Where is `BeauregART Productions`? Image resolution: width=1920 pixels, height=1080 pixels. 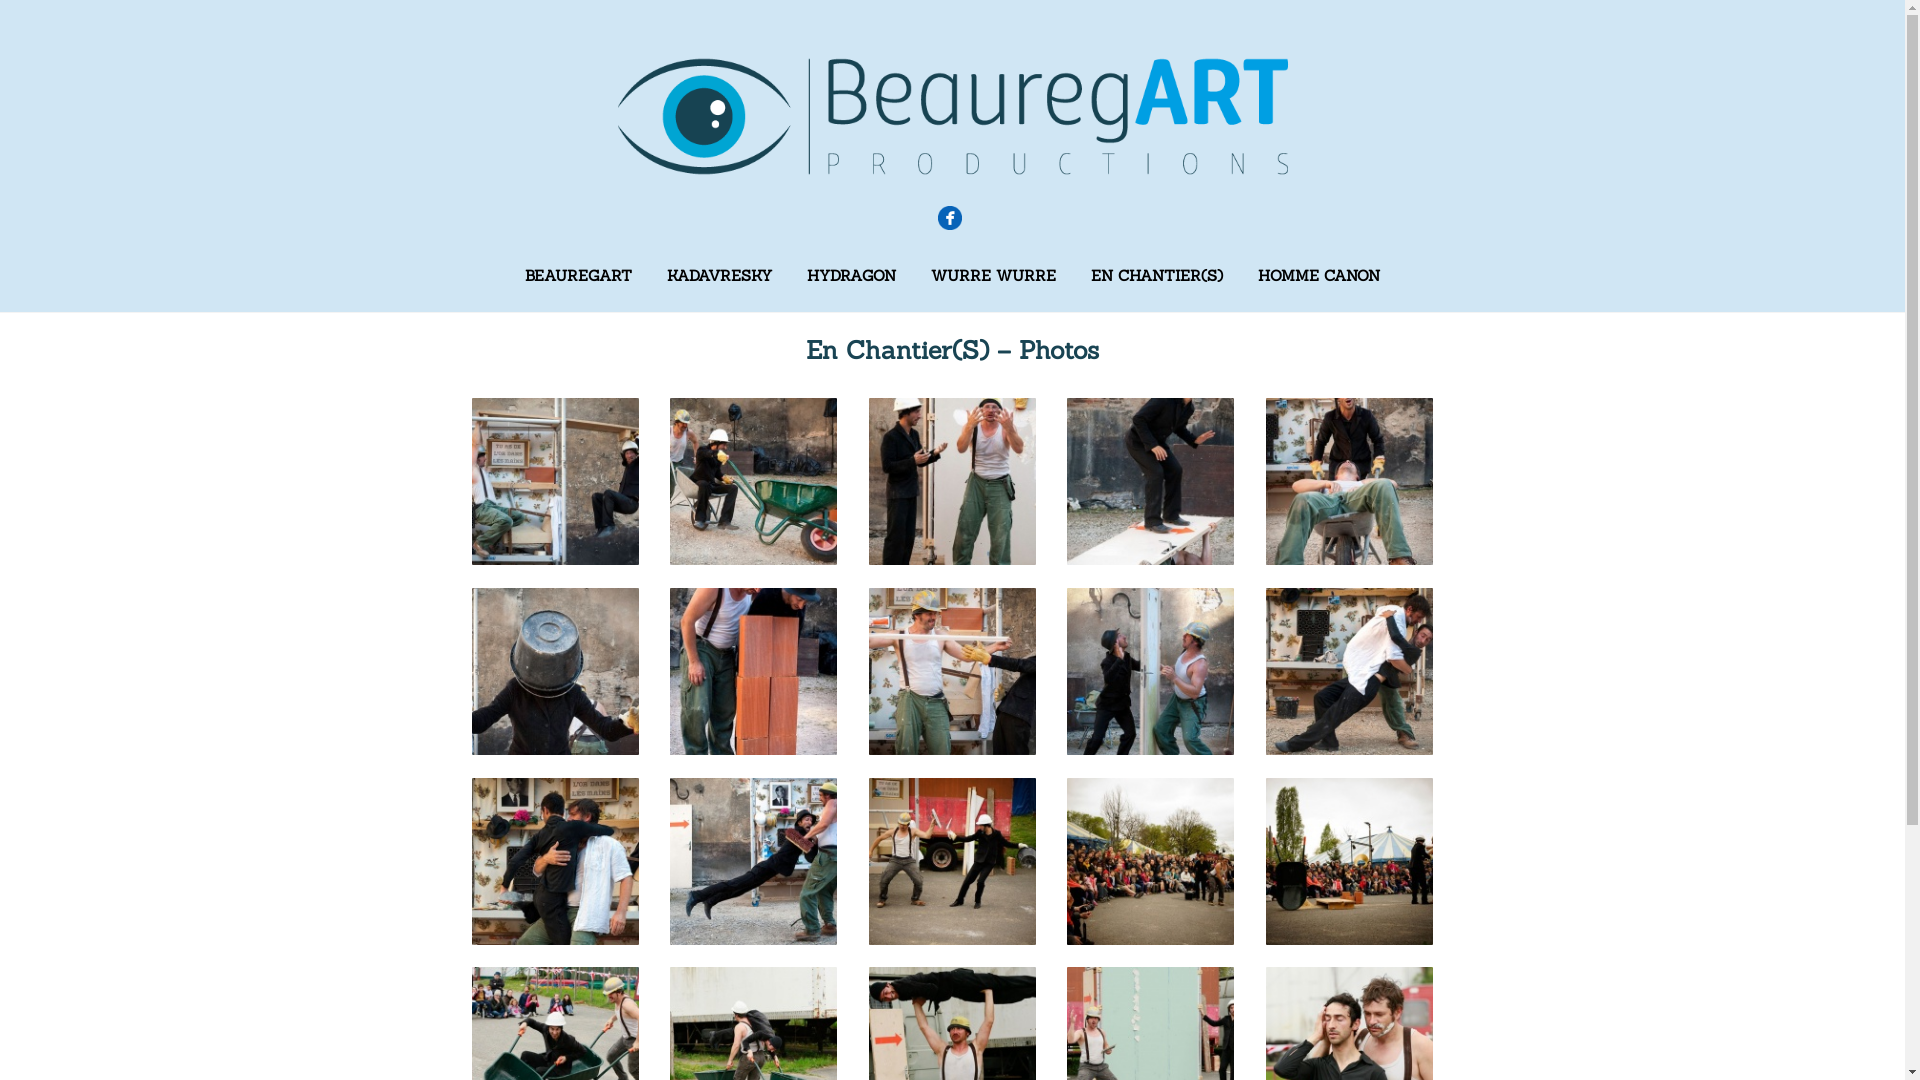 BeauregART Productions is located at coordinates (952, 174).